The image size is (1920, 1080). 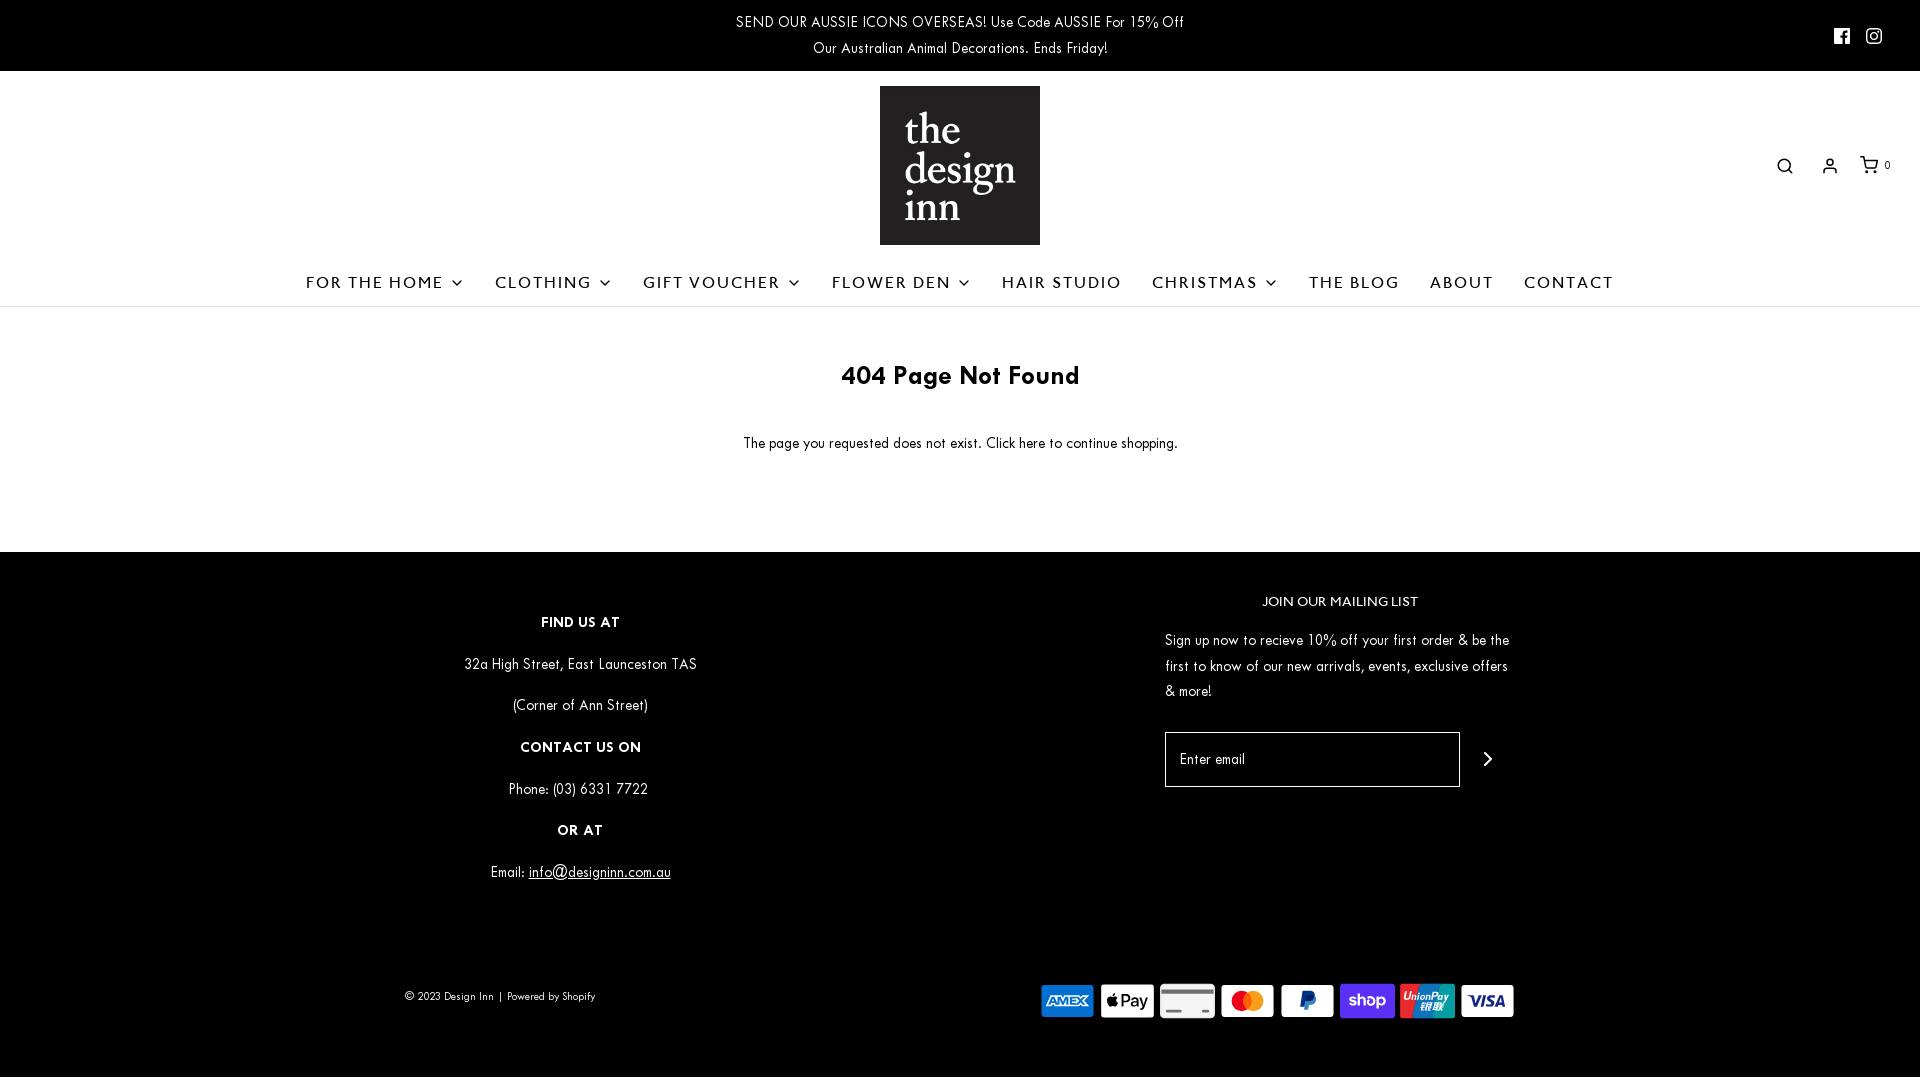 What do you see at coordinates (1874, 36) in the screenshot?
I see `Instagram icon` at bounding box center [1874, 36].